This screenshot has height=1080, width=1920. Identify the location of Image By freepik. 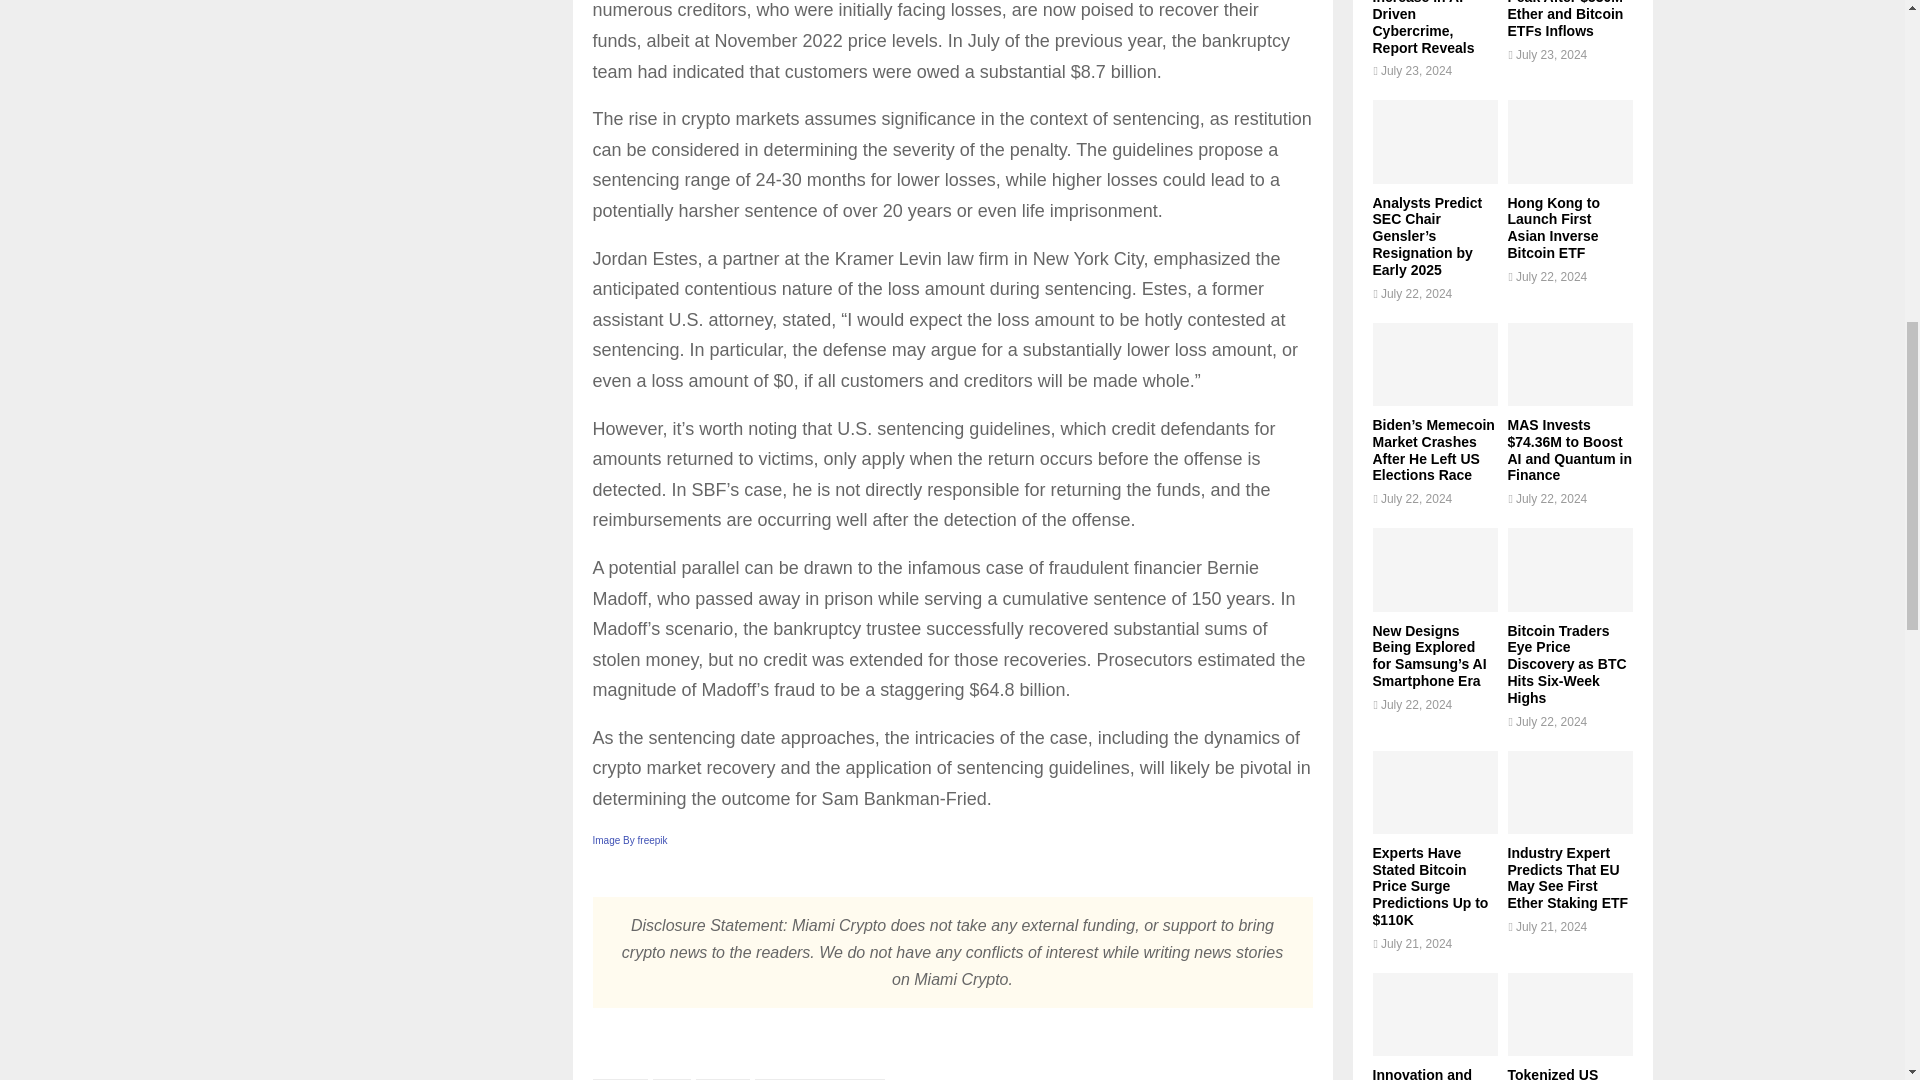
(628, 840).